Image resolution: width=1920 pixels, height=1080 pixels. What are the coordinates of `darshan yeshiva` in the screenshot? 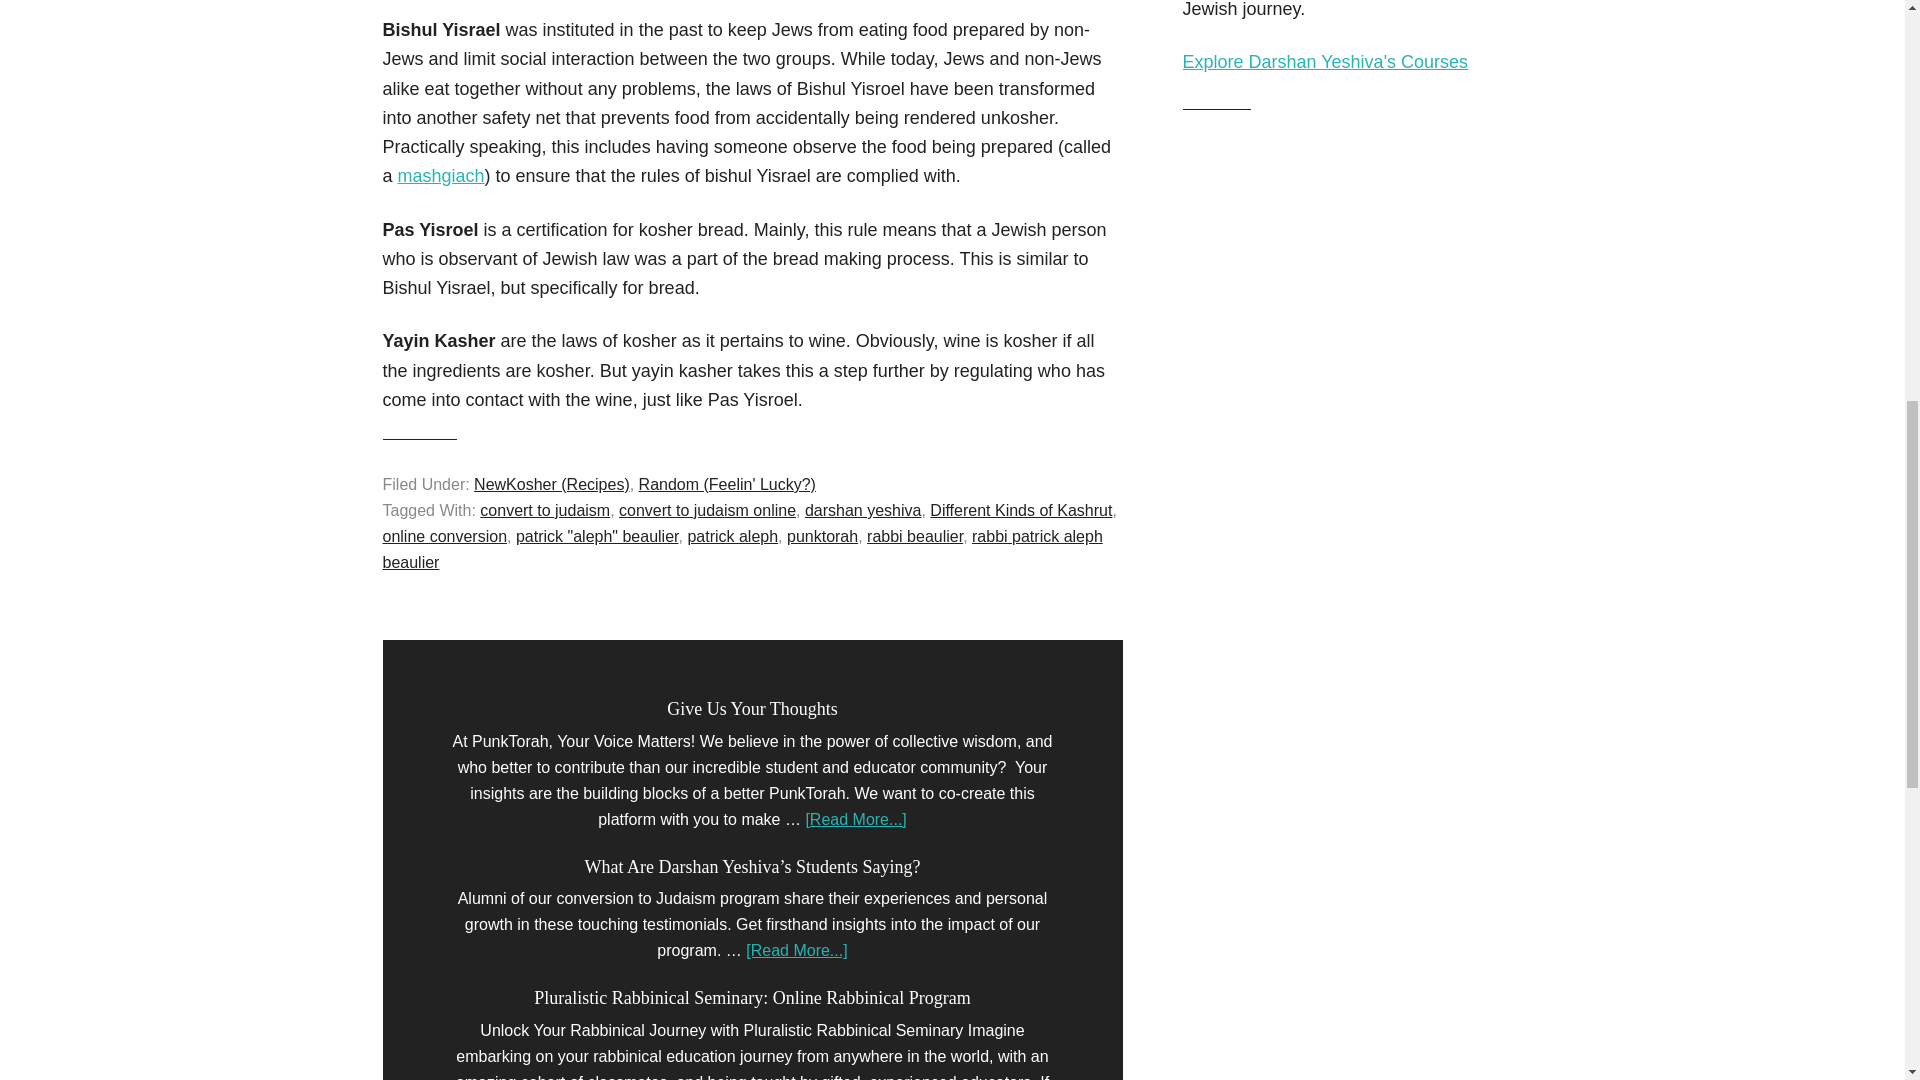 It's located at (862, 510).